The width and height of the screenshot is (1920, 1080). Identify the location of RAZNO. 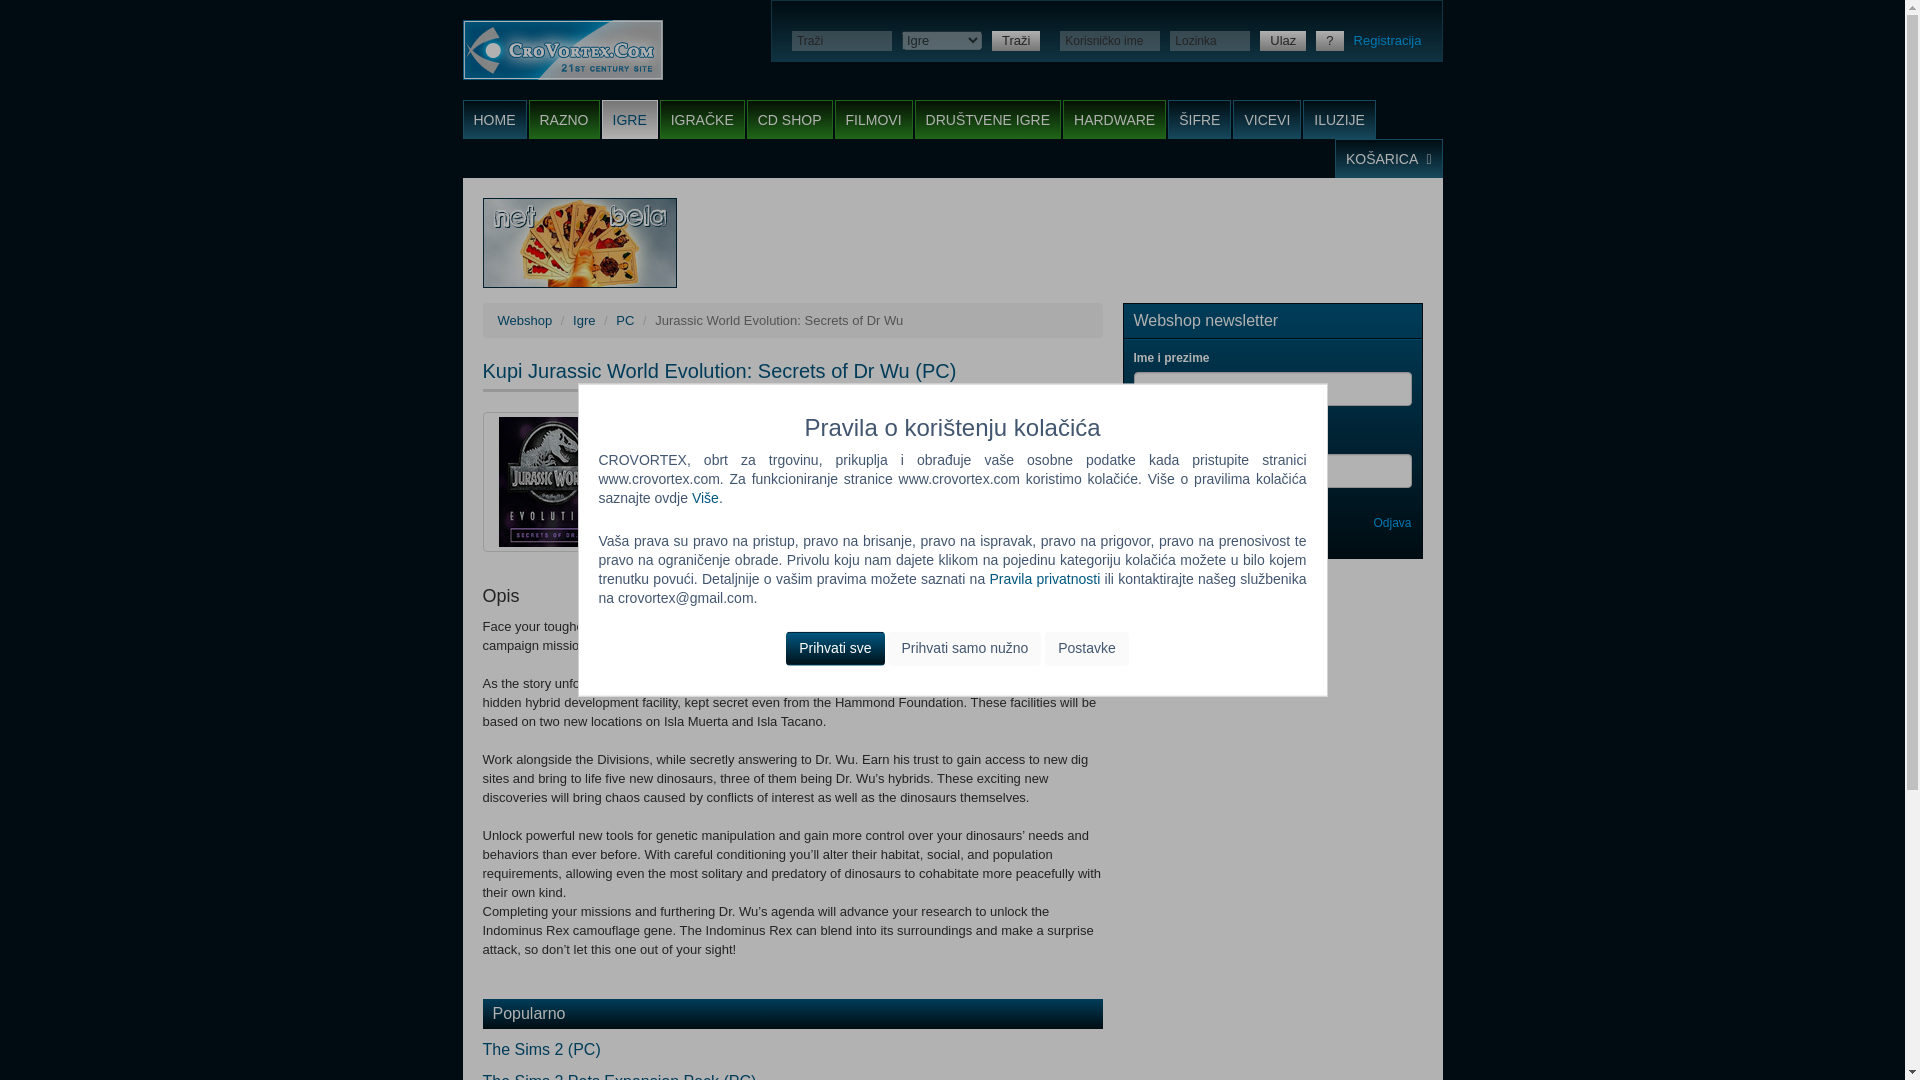
(564, 120).